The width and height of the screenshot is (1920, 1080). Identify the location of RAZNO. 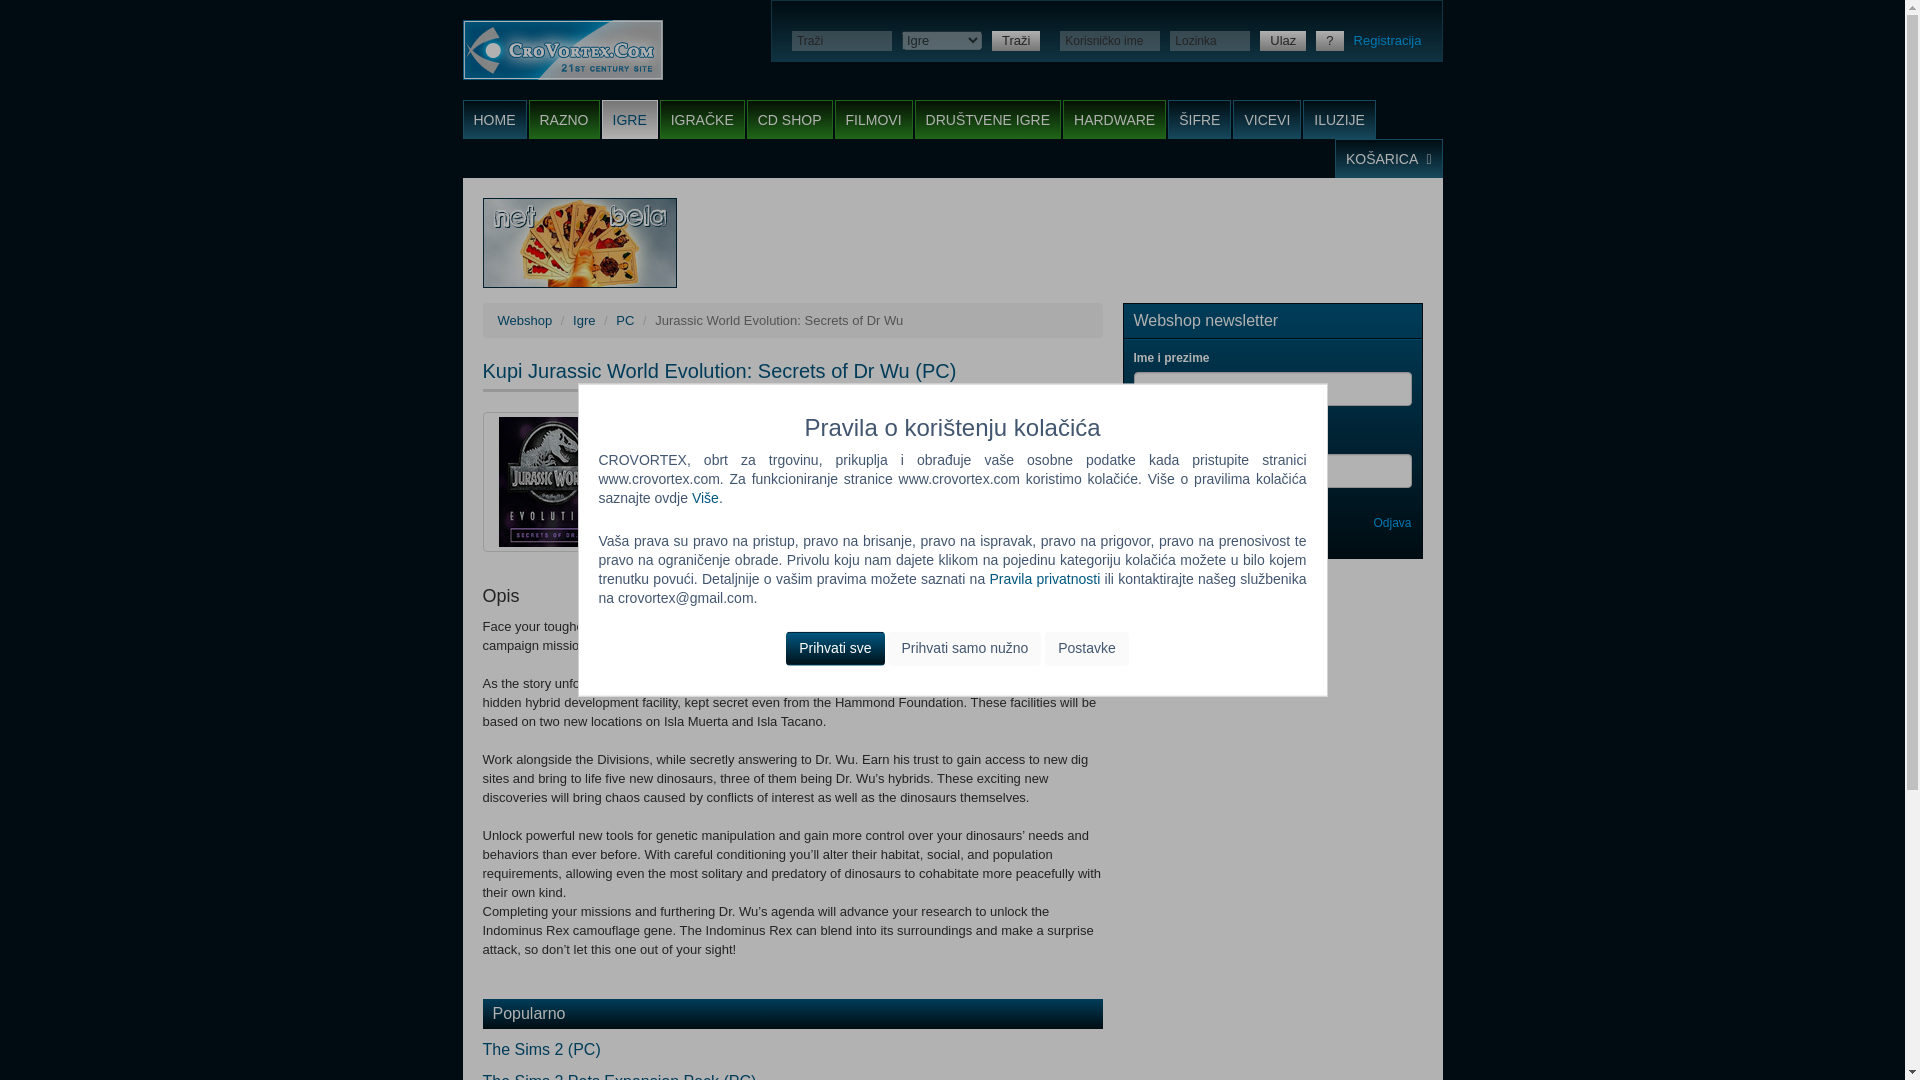
(564, 120).